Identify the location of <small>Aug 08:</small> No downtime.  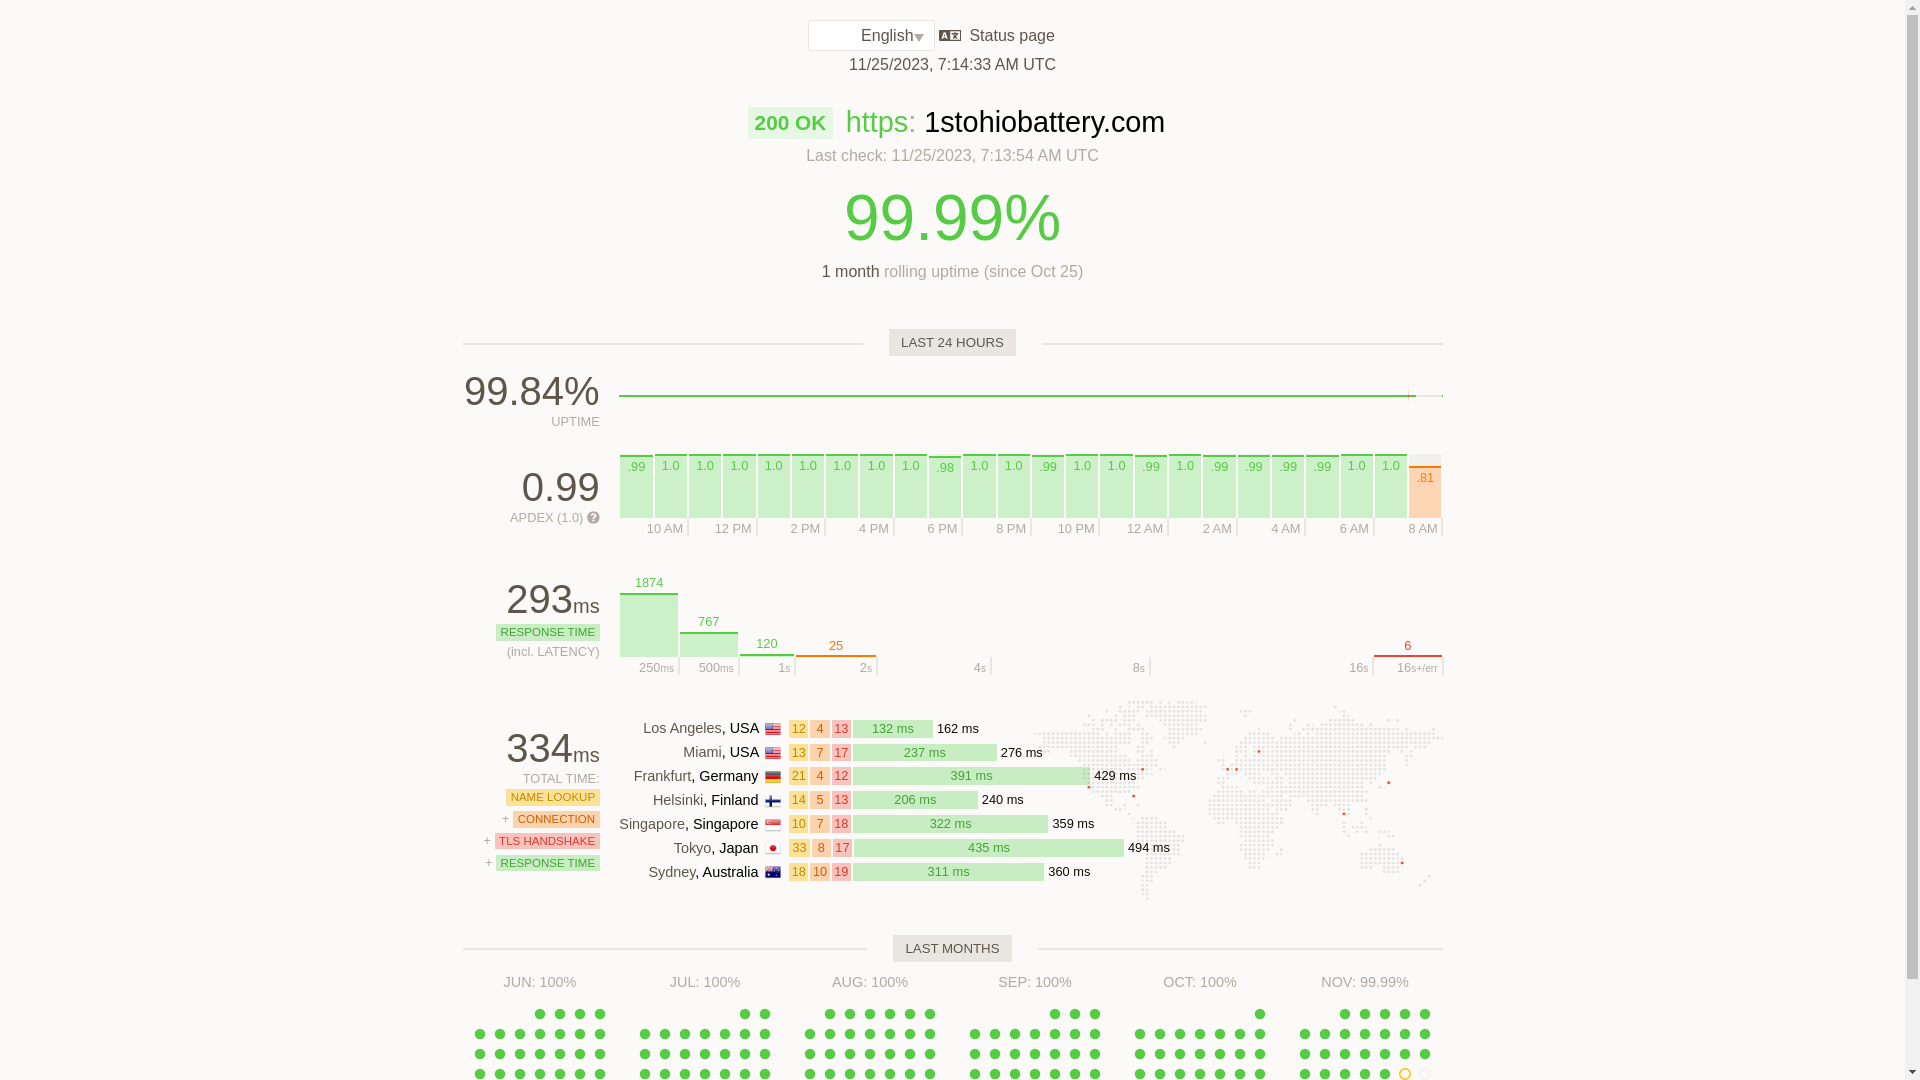
(830, 1034).